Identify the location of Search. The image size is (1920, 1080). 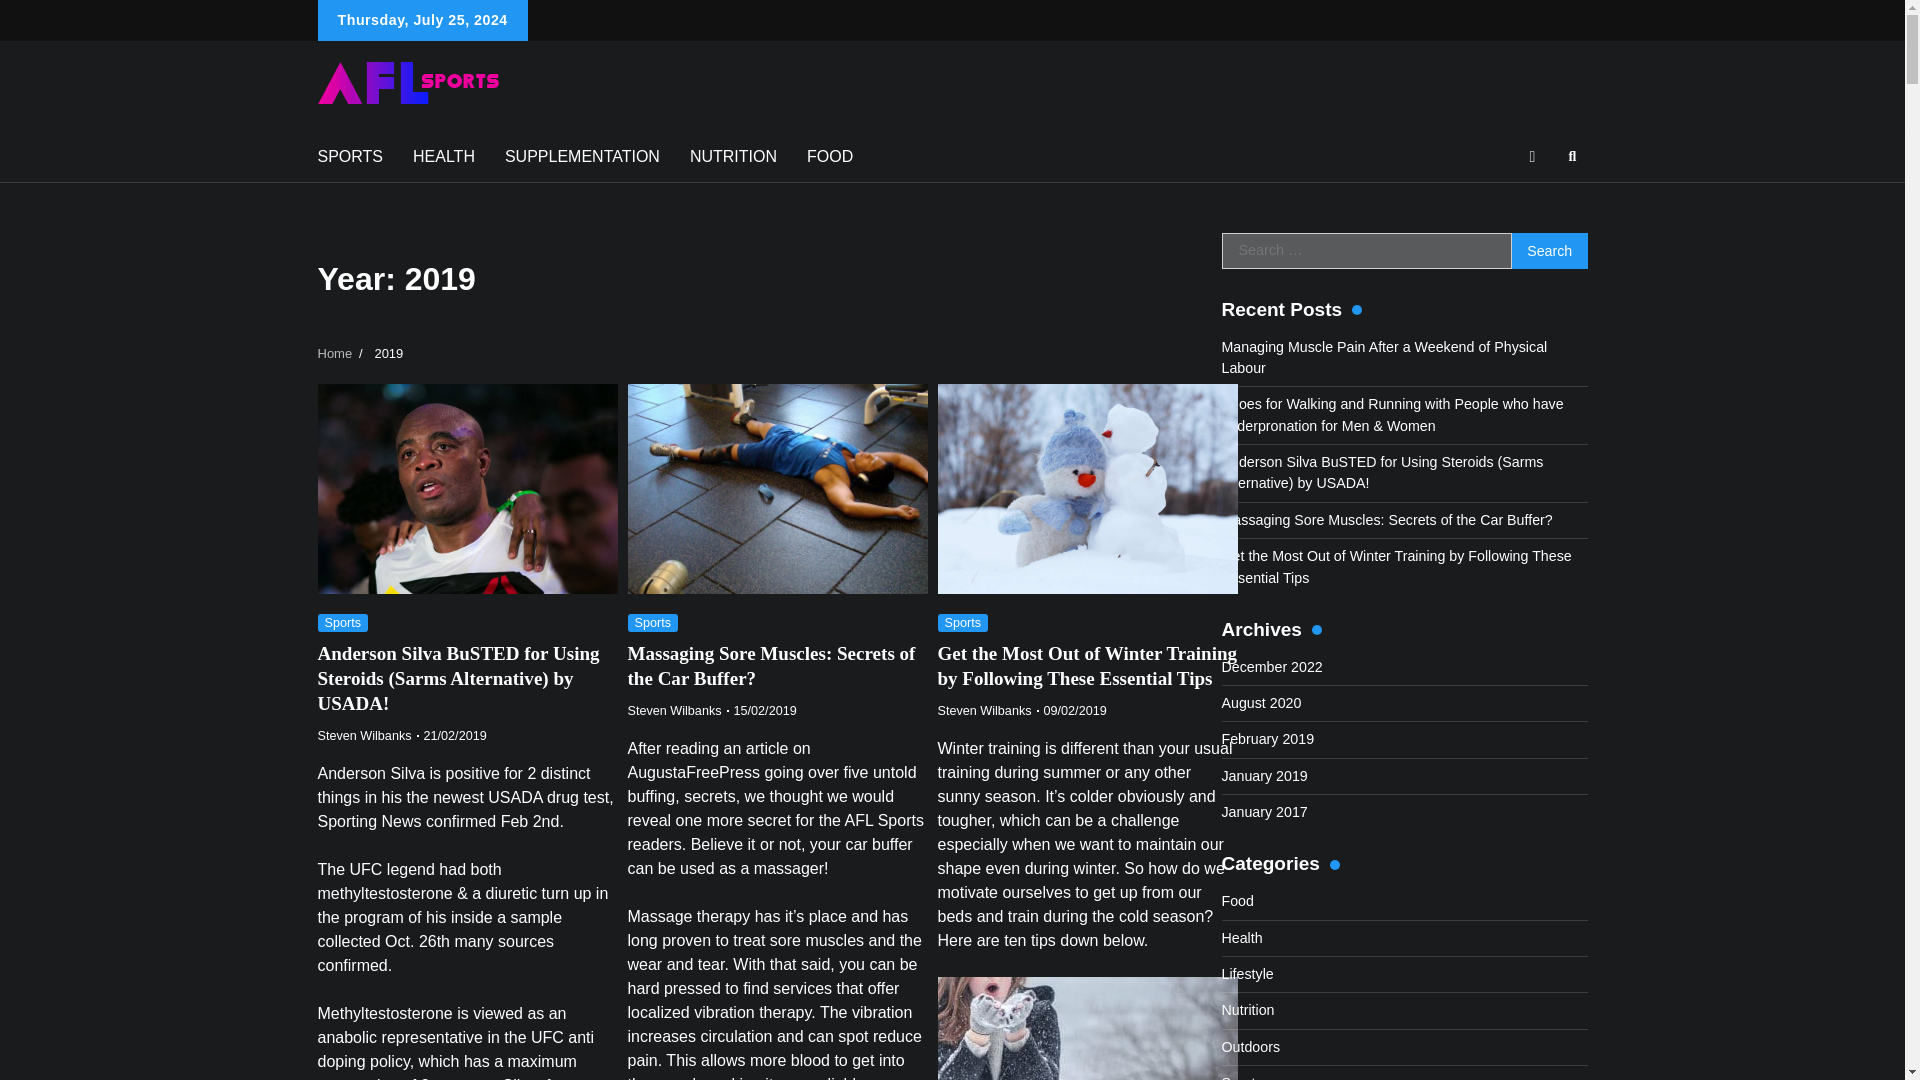
(1536, 204).